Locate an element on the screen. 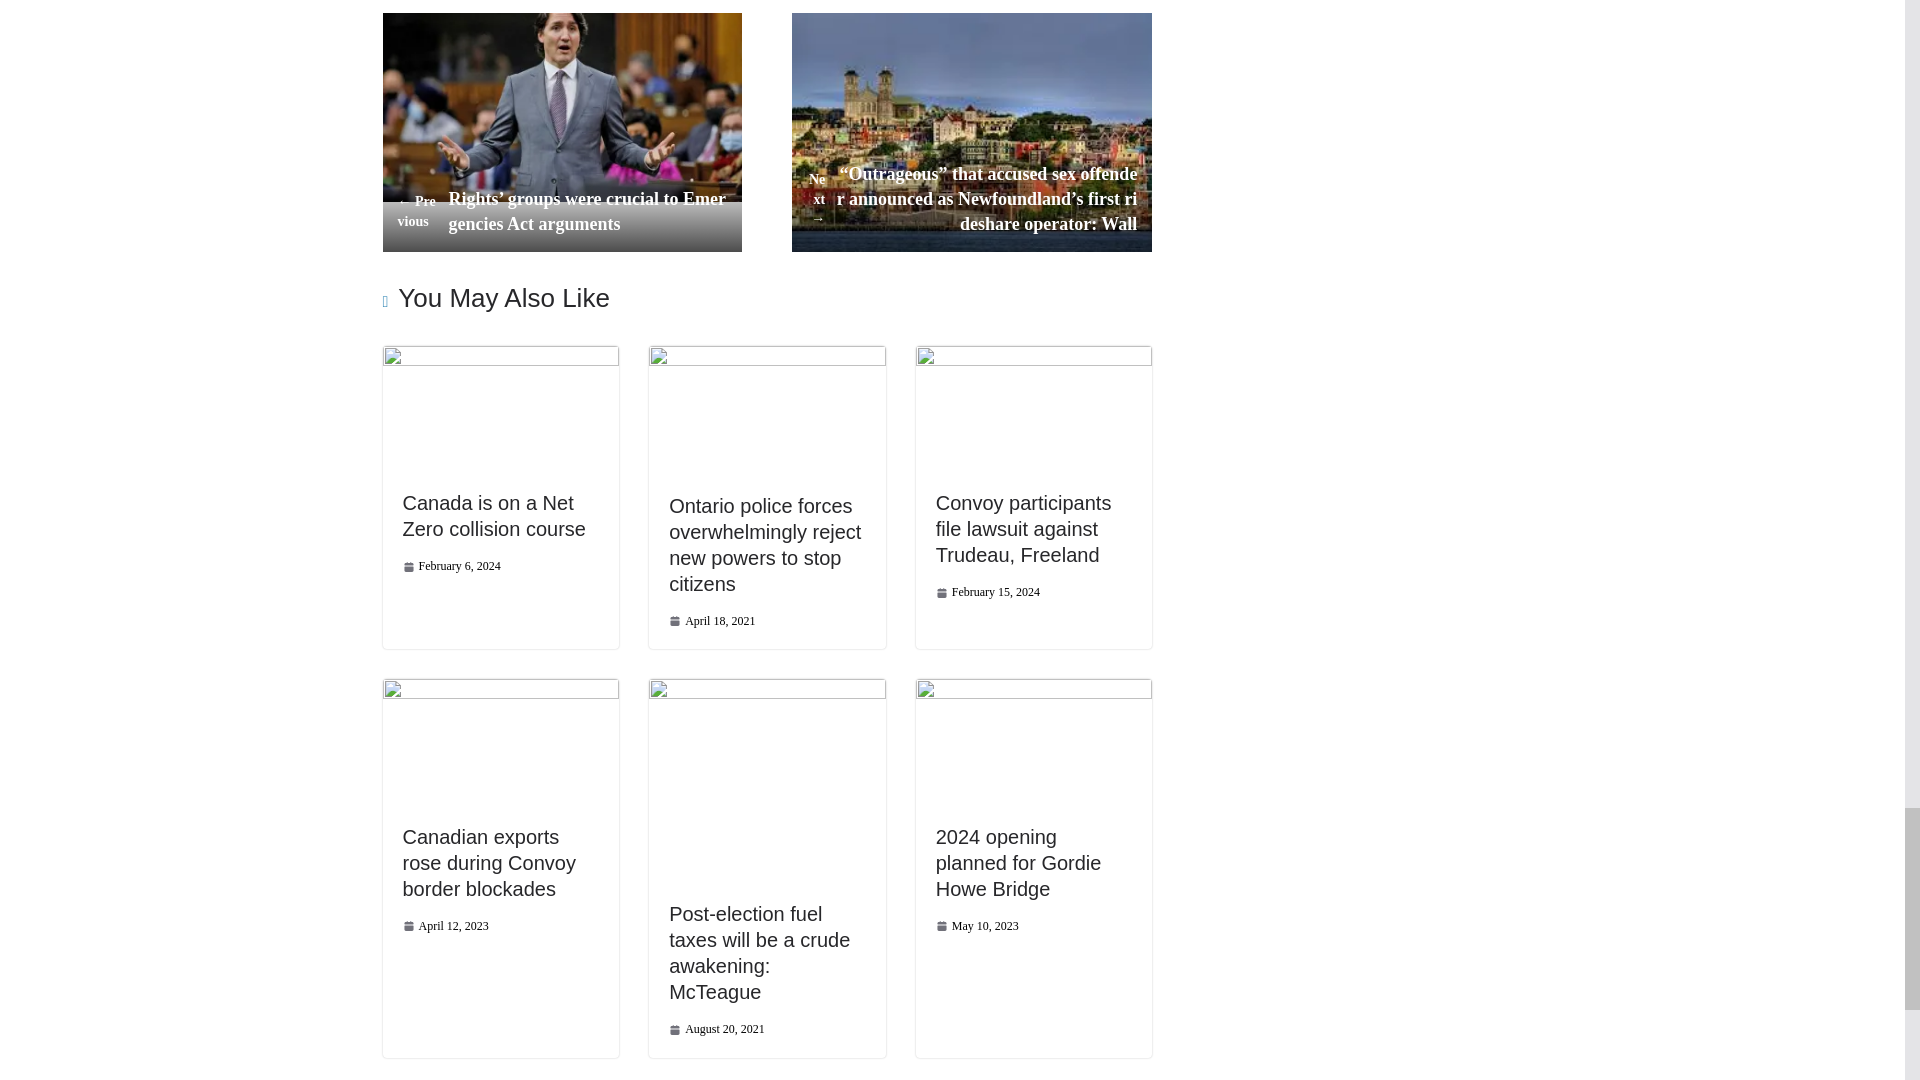  Convoy participants file lawsuit against Trudeau, Freeland is located at coordinates (1034, 355).